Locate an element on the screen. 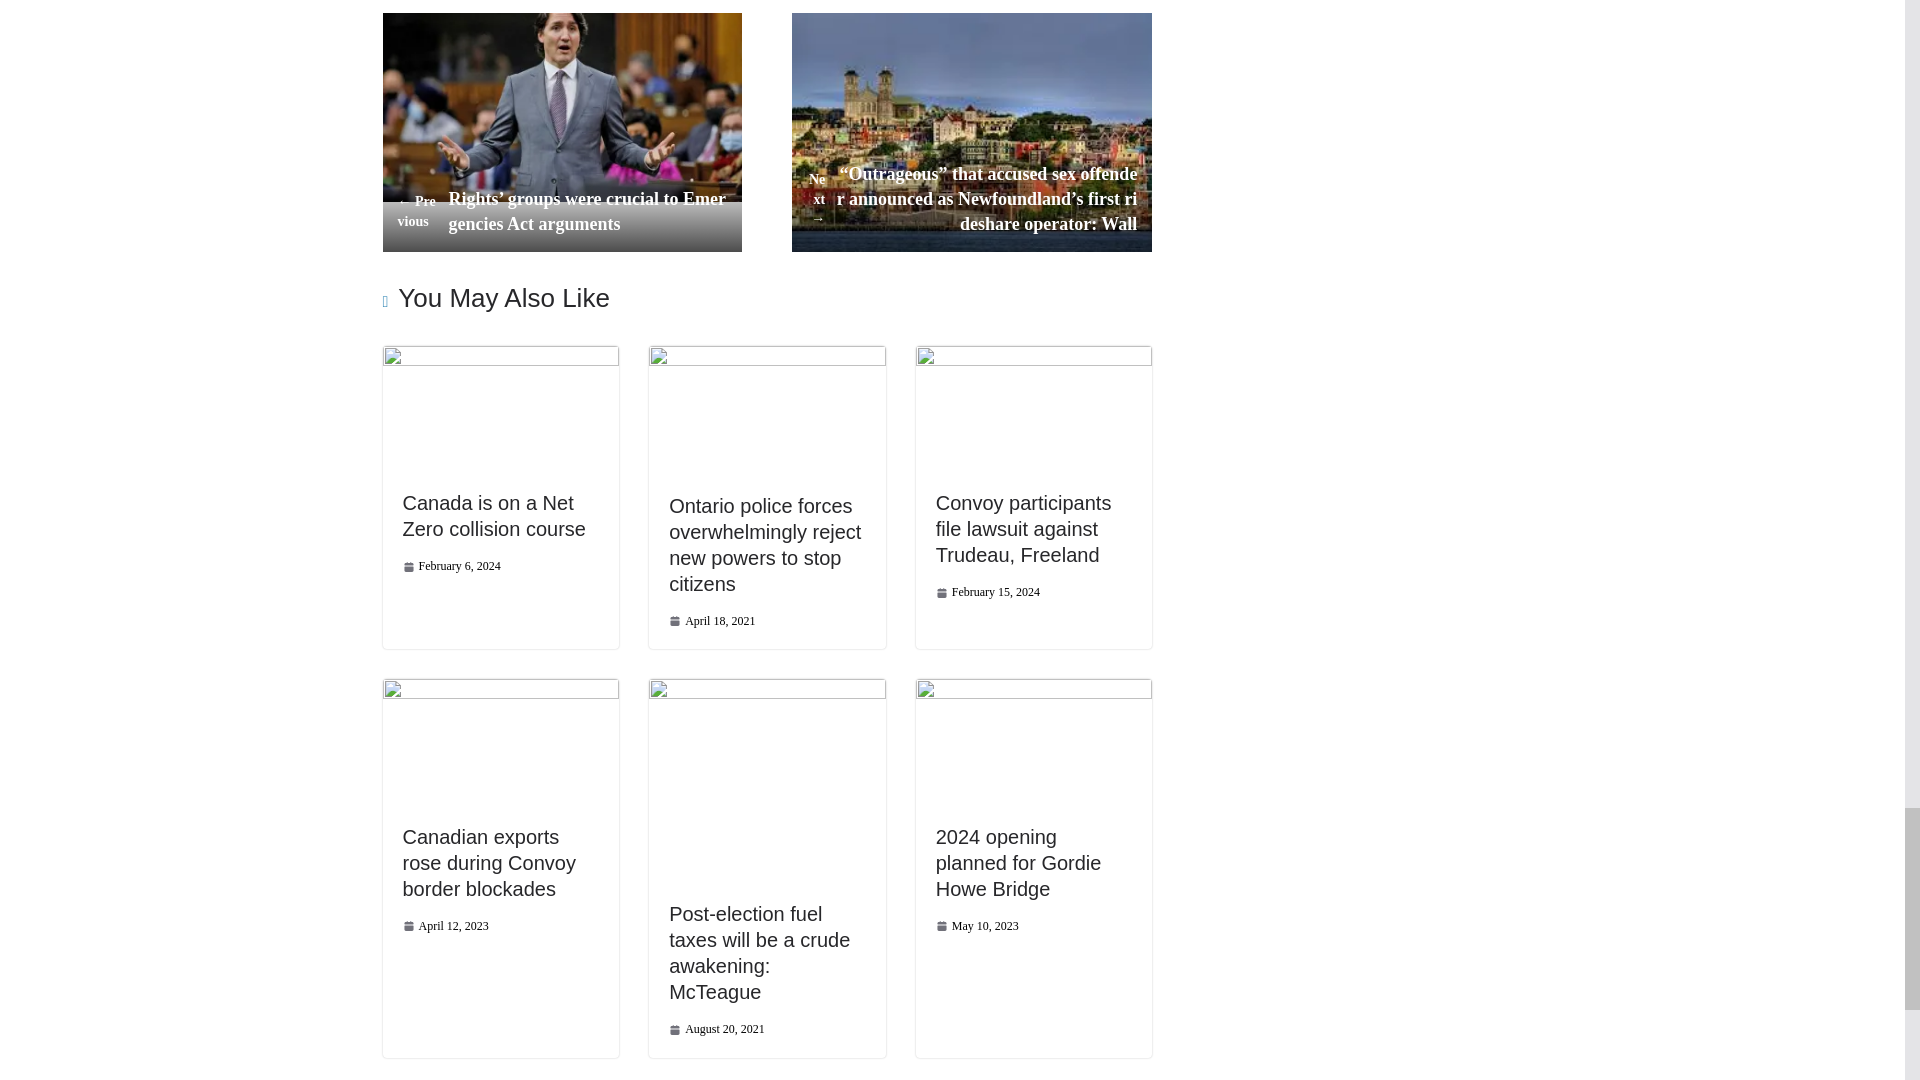  Convoy participants file lawsuit against Trudeau, Freeland is located at coordinates (1034, 355).